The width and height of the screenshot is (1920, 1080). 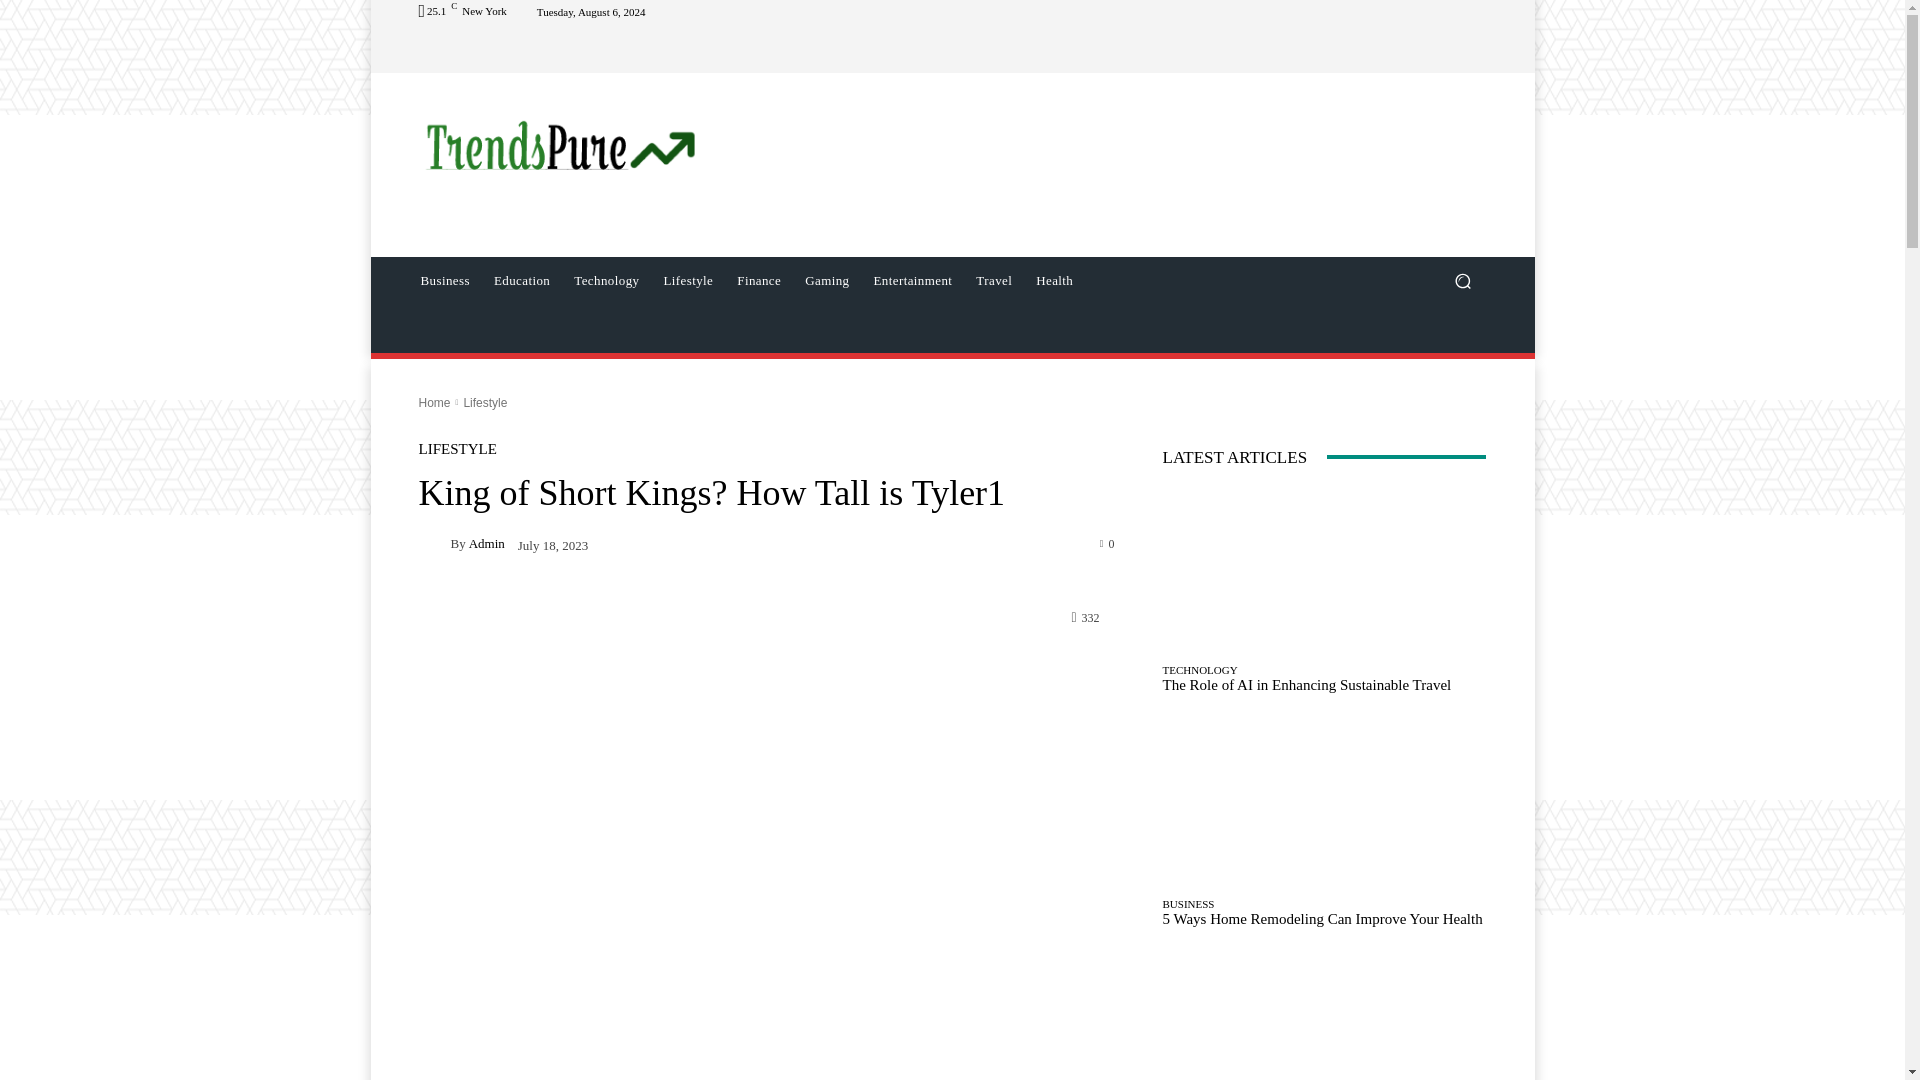 I want to click on Health, so click(x=1054, y=280).